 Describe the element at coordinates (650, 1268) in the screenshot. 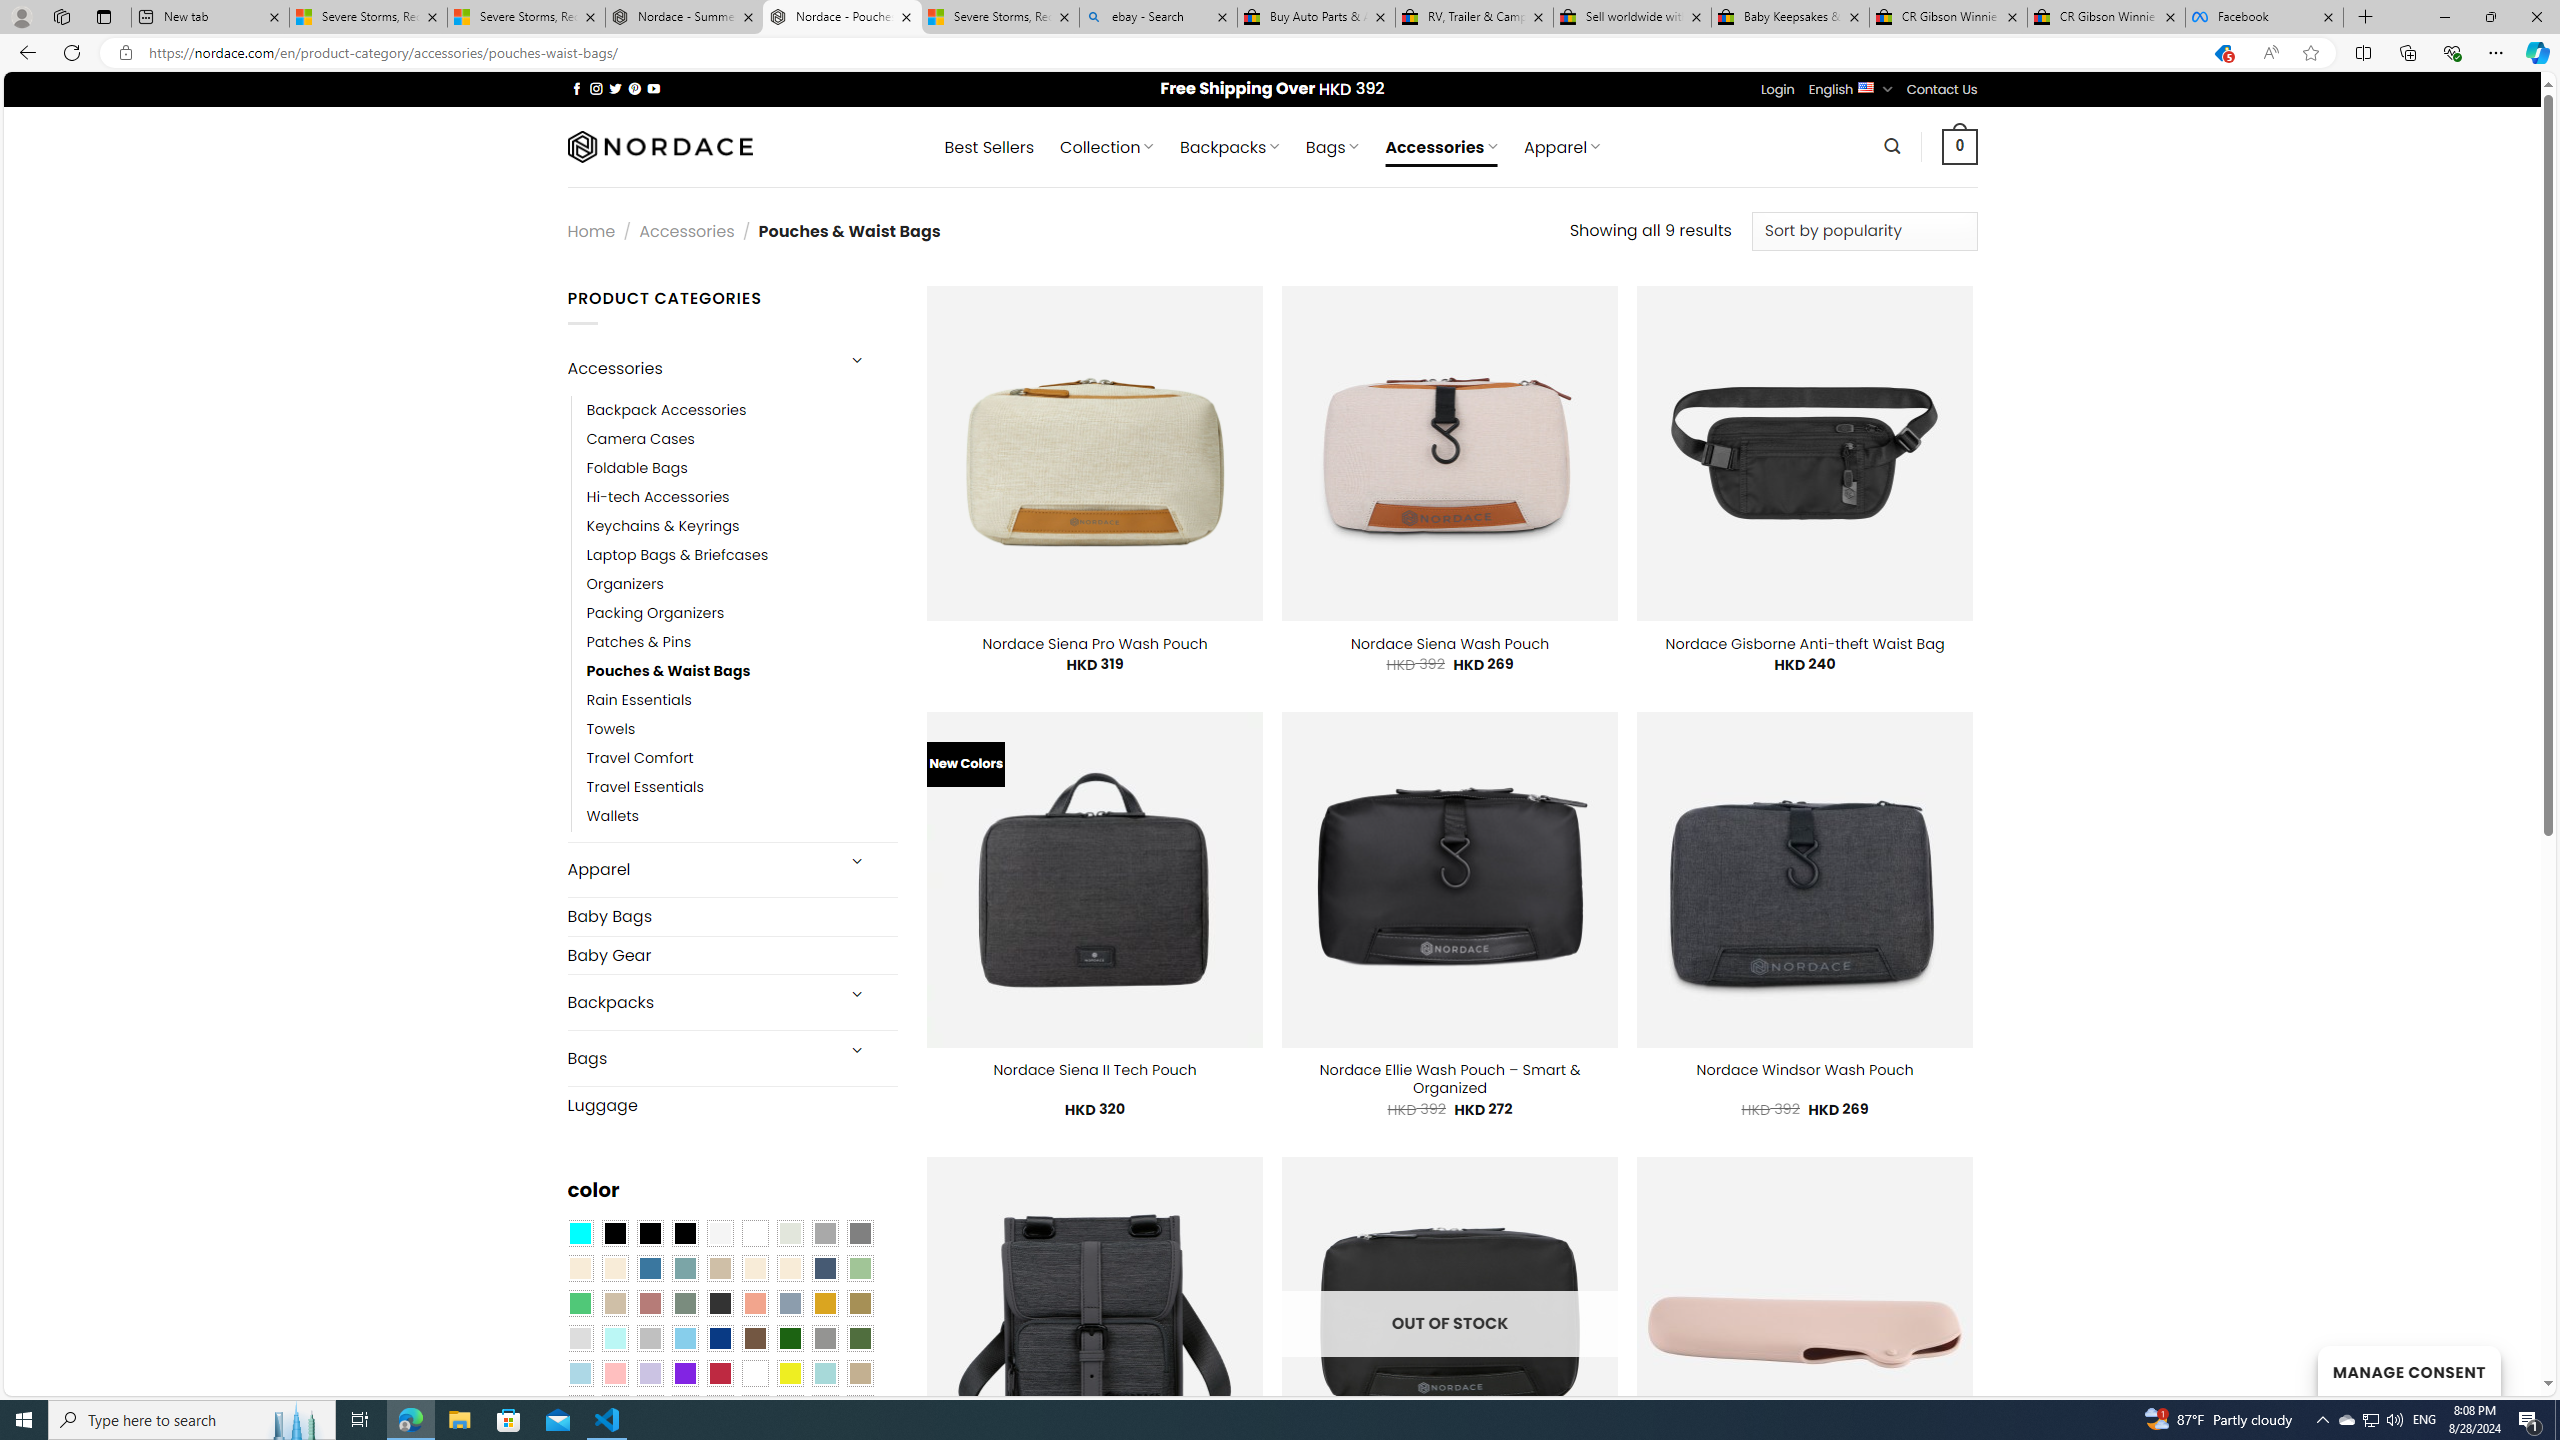

I see `Blue` at that location.